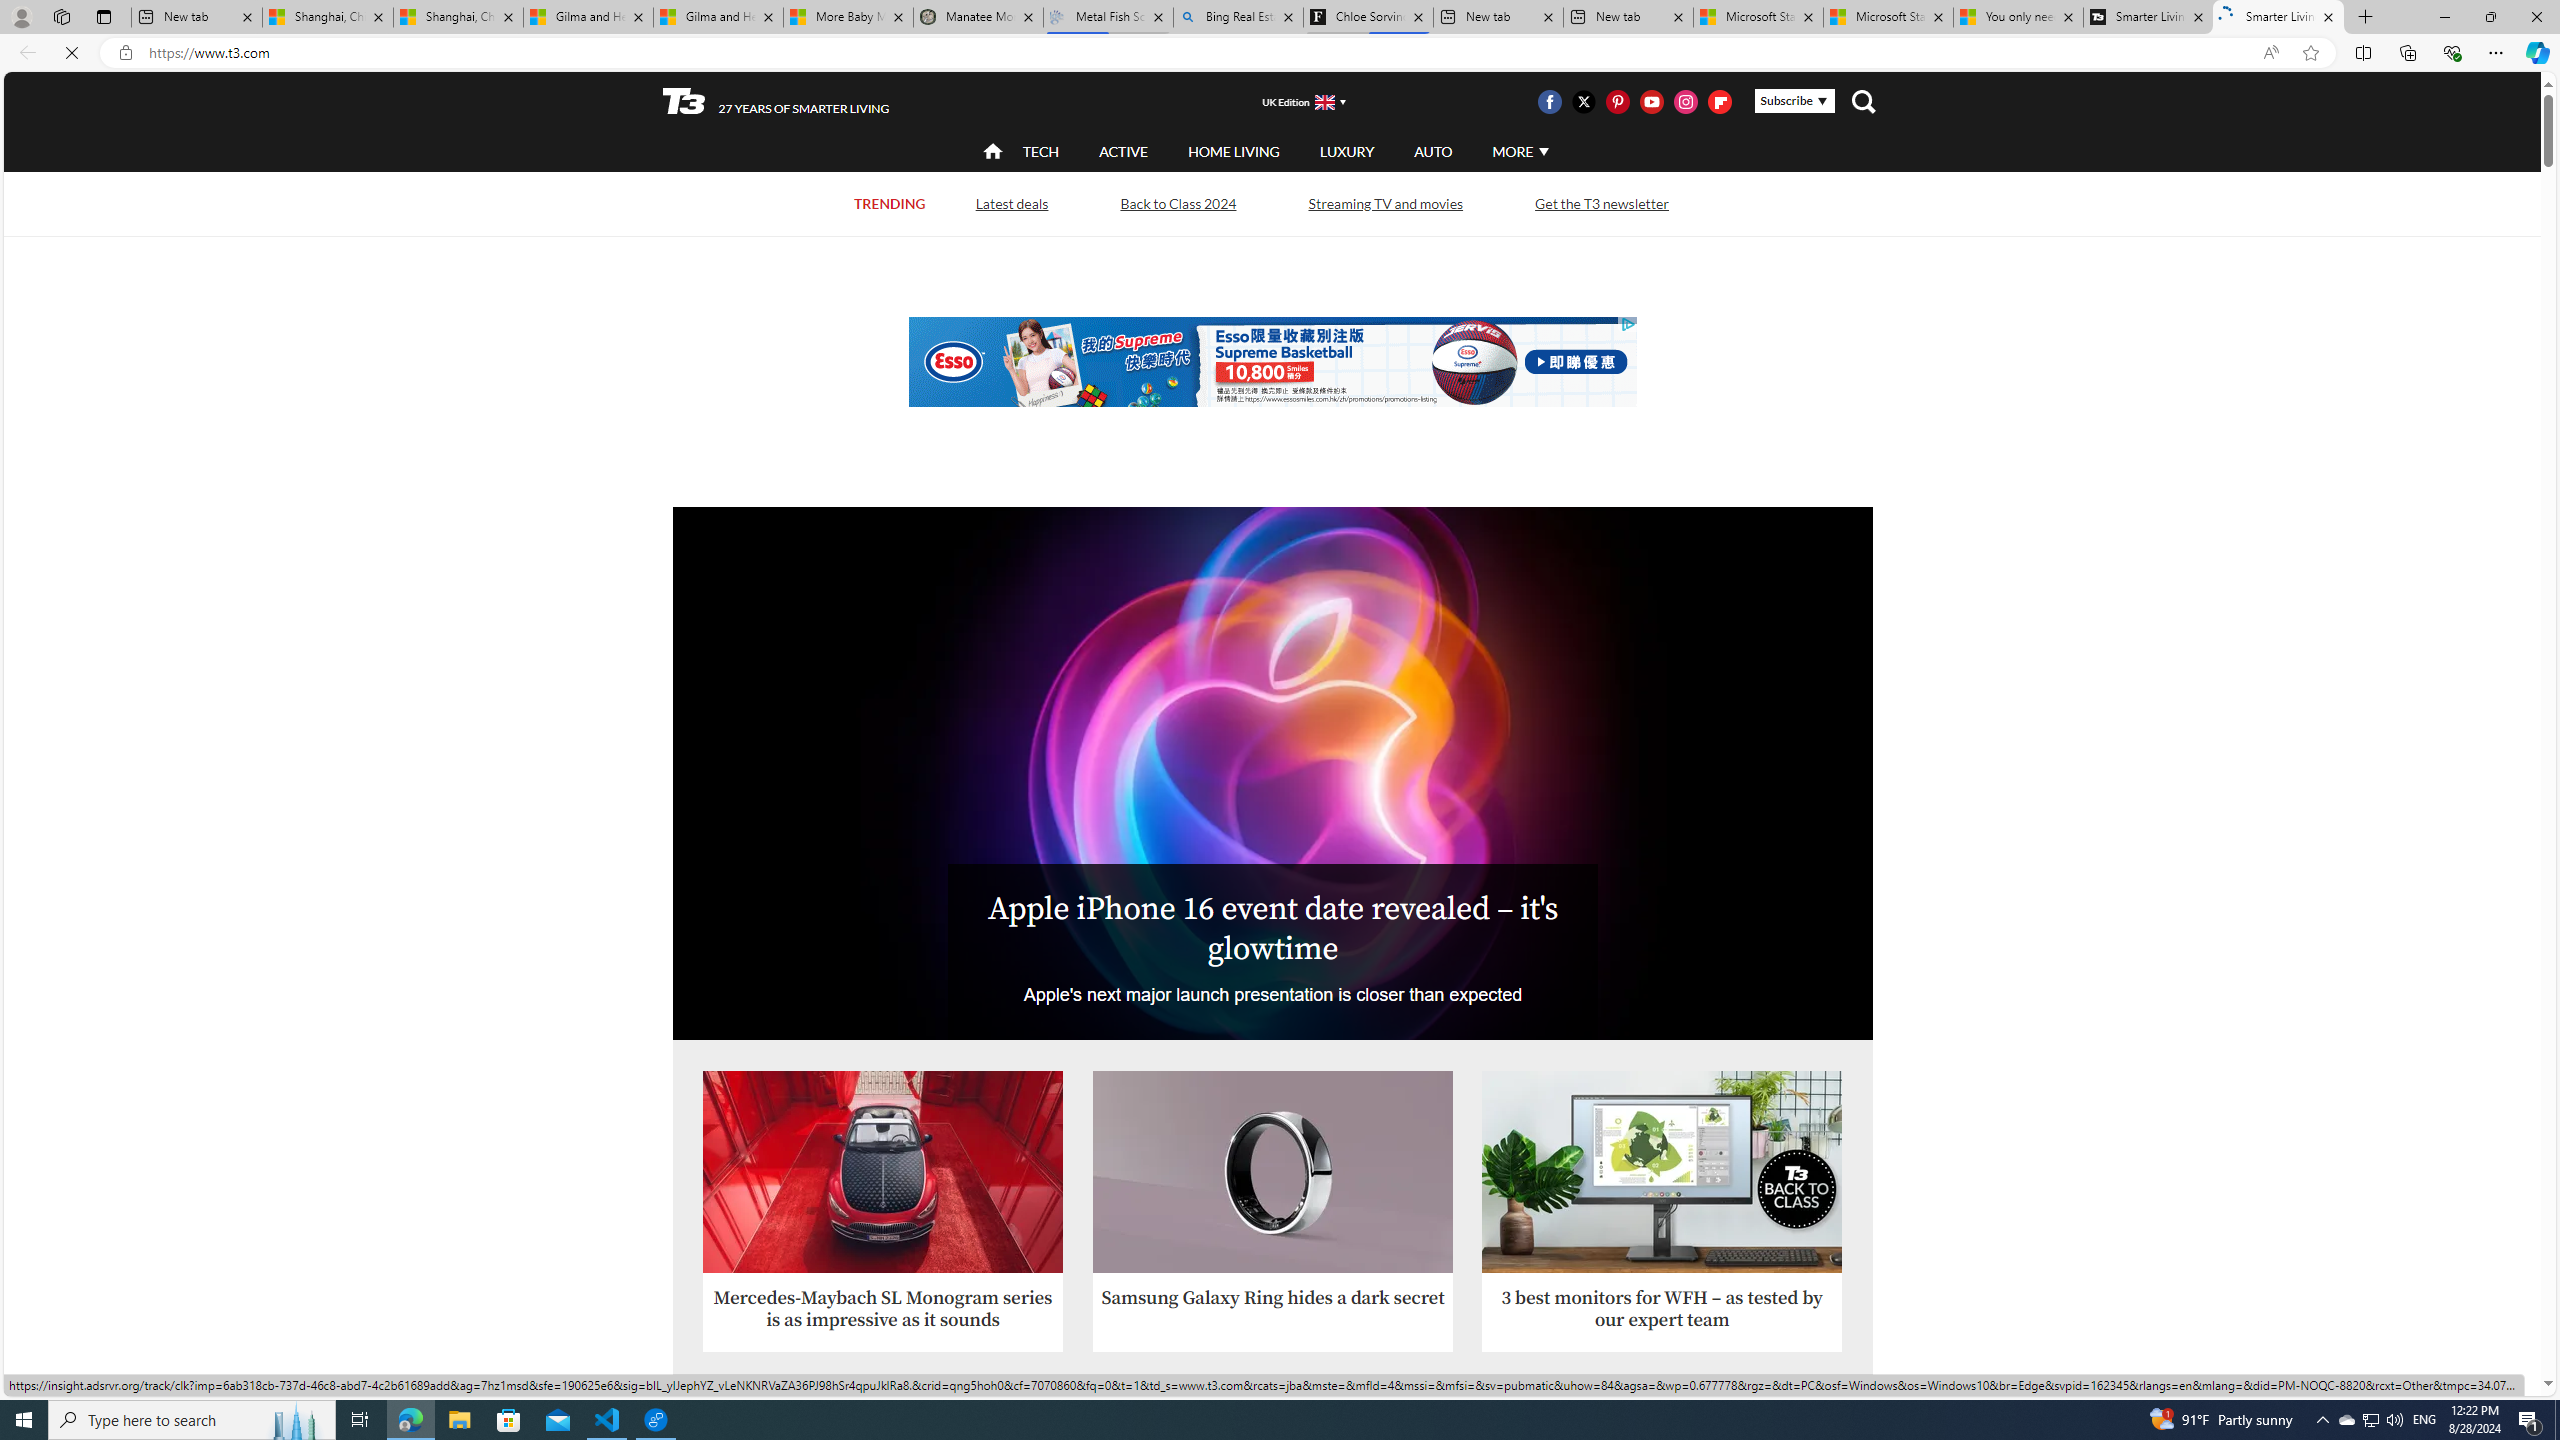 This screenshot has width=2560, height=1440. I want to click on MORE , so click(1519, 152).